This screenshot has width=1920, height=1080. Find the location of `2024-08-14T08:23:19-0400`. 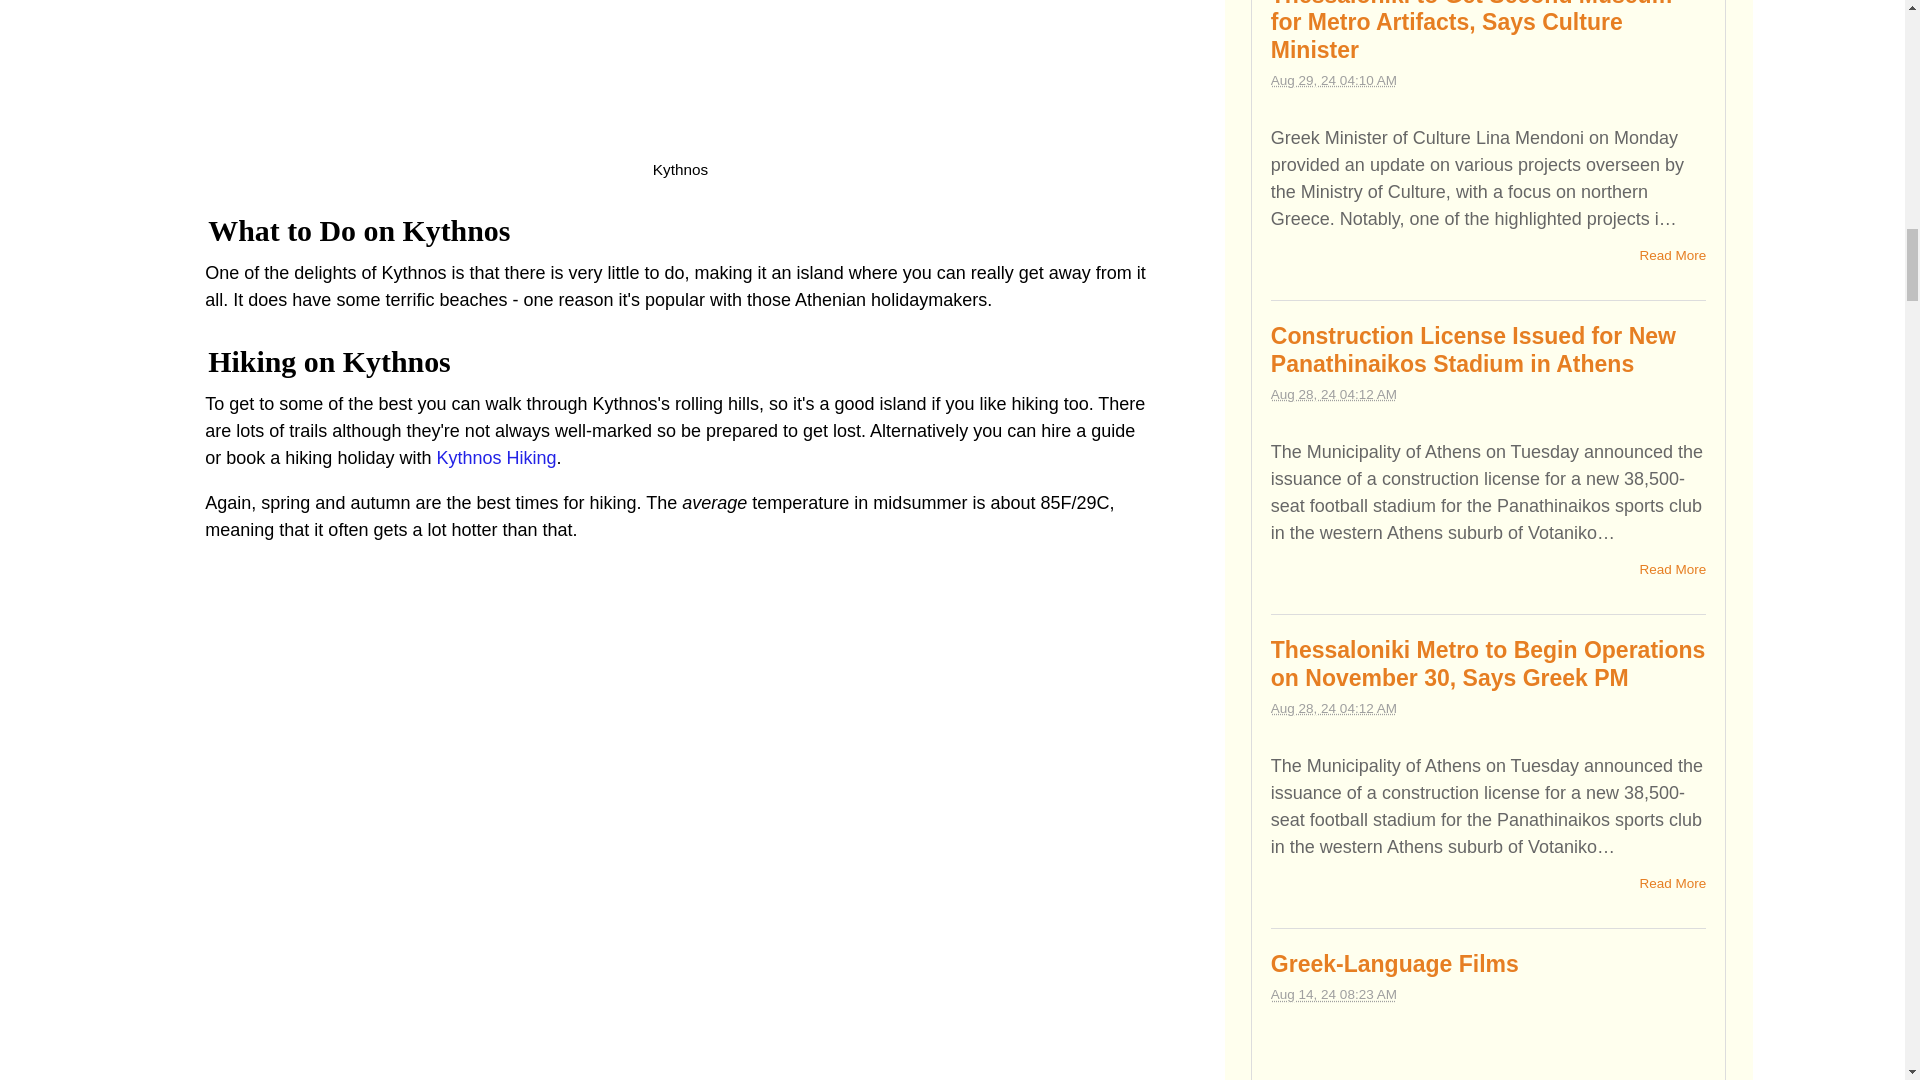

2024-08-14T08:23:19-0400 is located at coordinates (1334, 994).